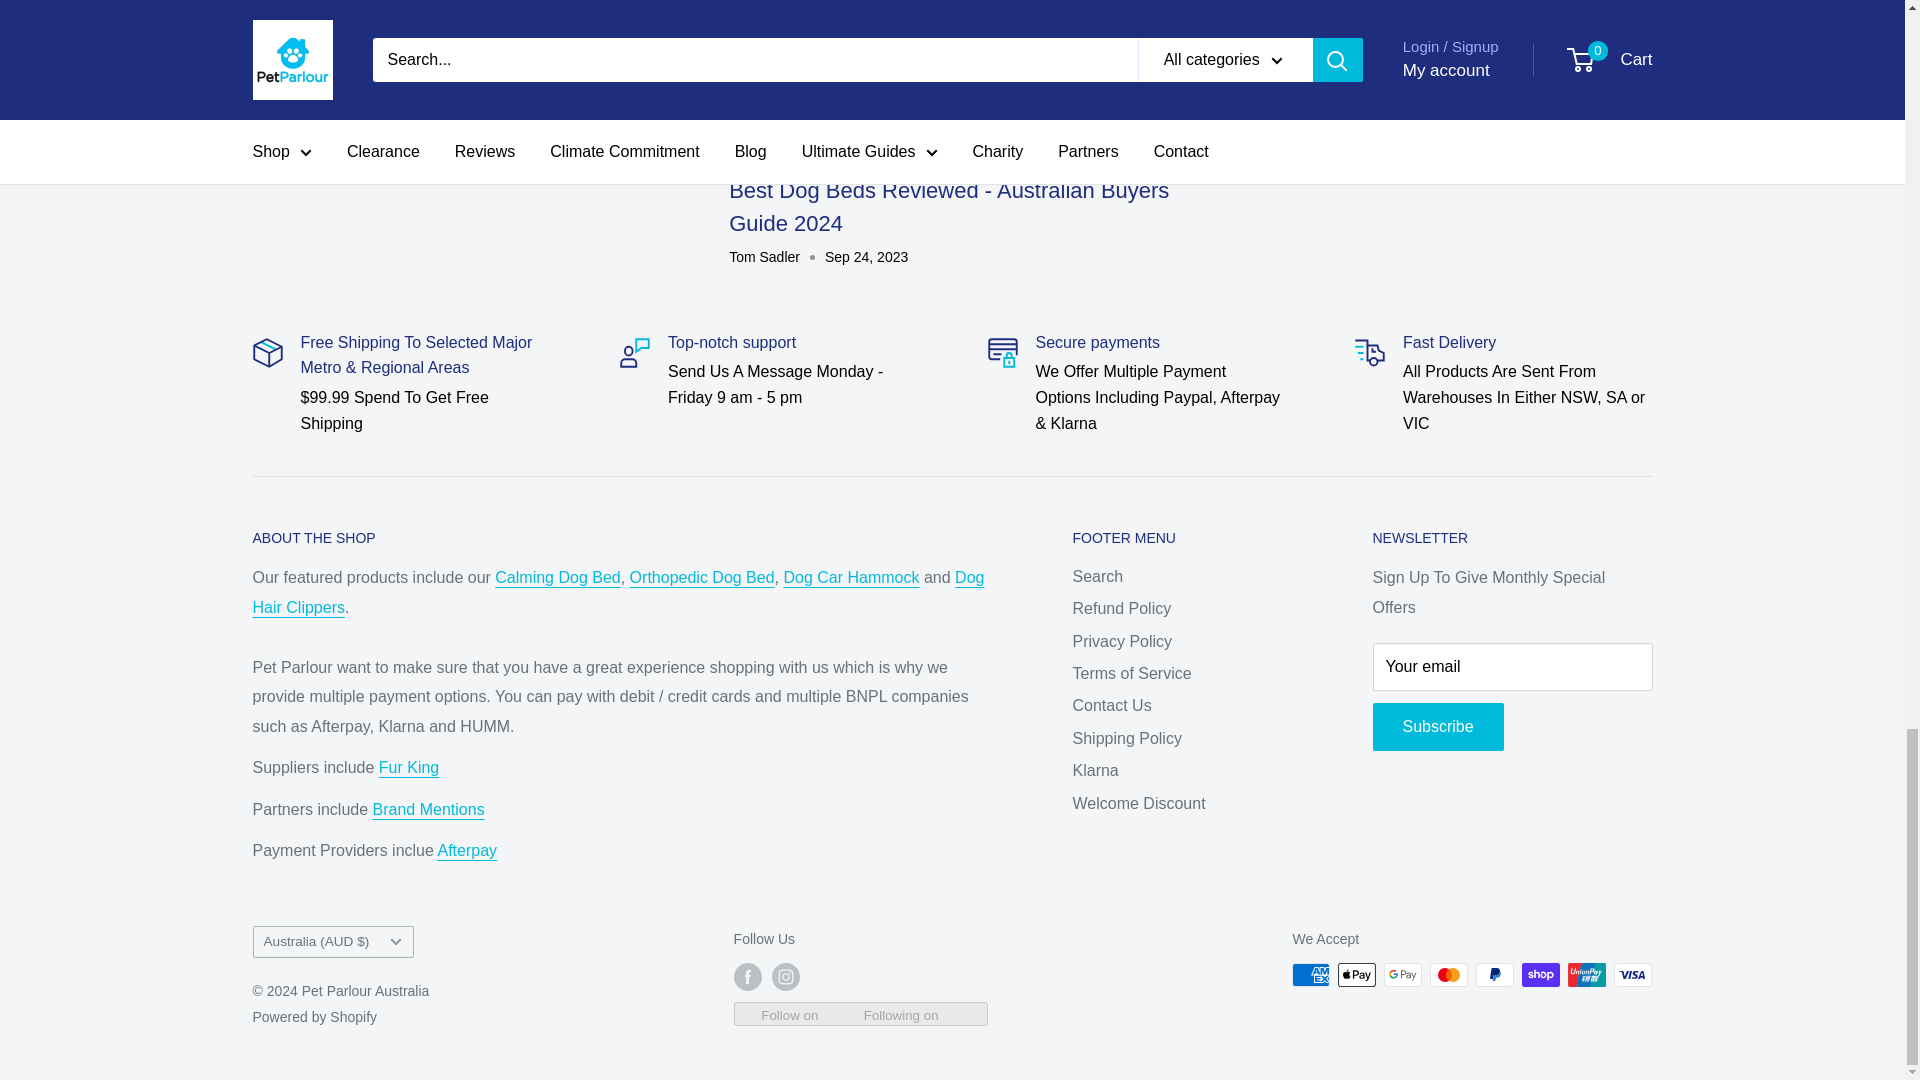 The image size is (1920, 1080). I want to click on Orthopedic Dog Bed, so click(702, 578).